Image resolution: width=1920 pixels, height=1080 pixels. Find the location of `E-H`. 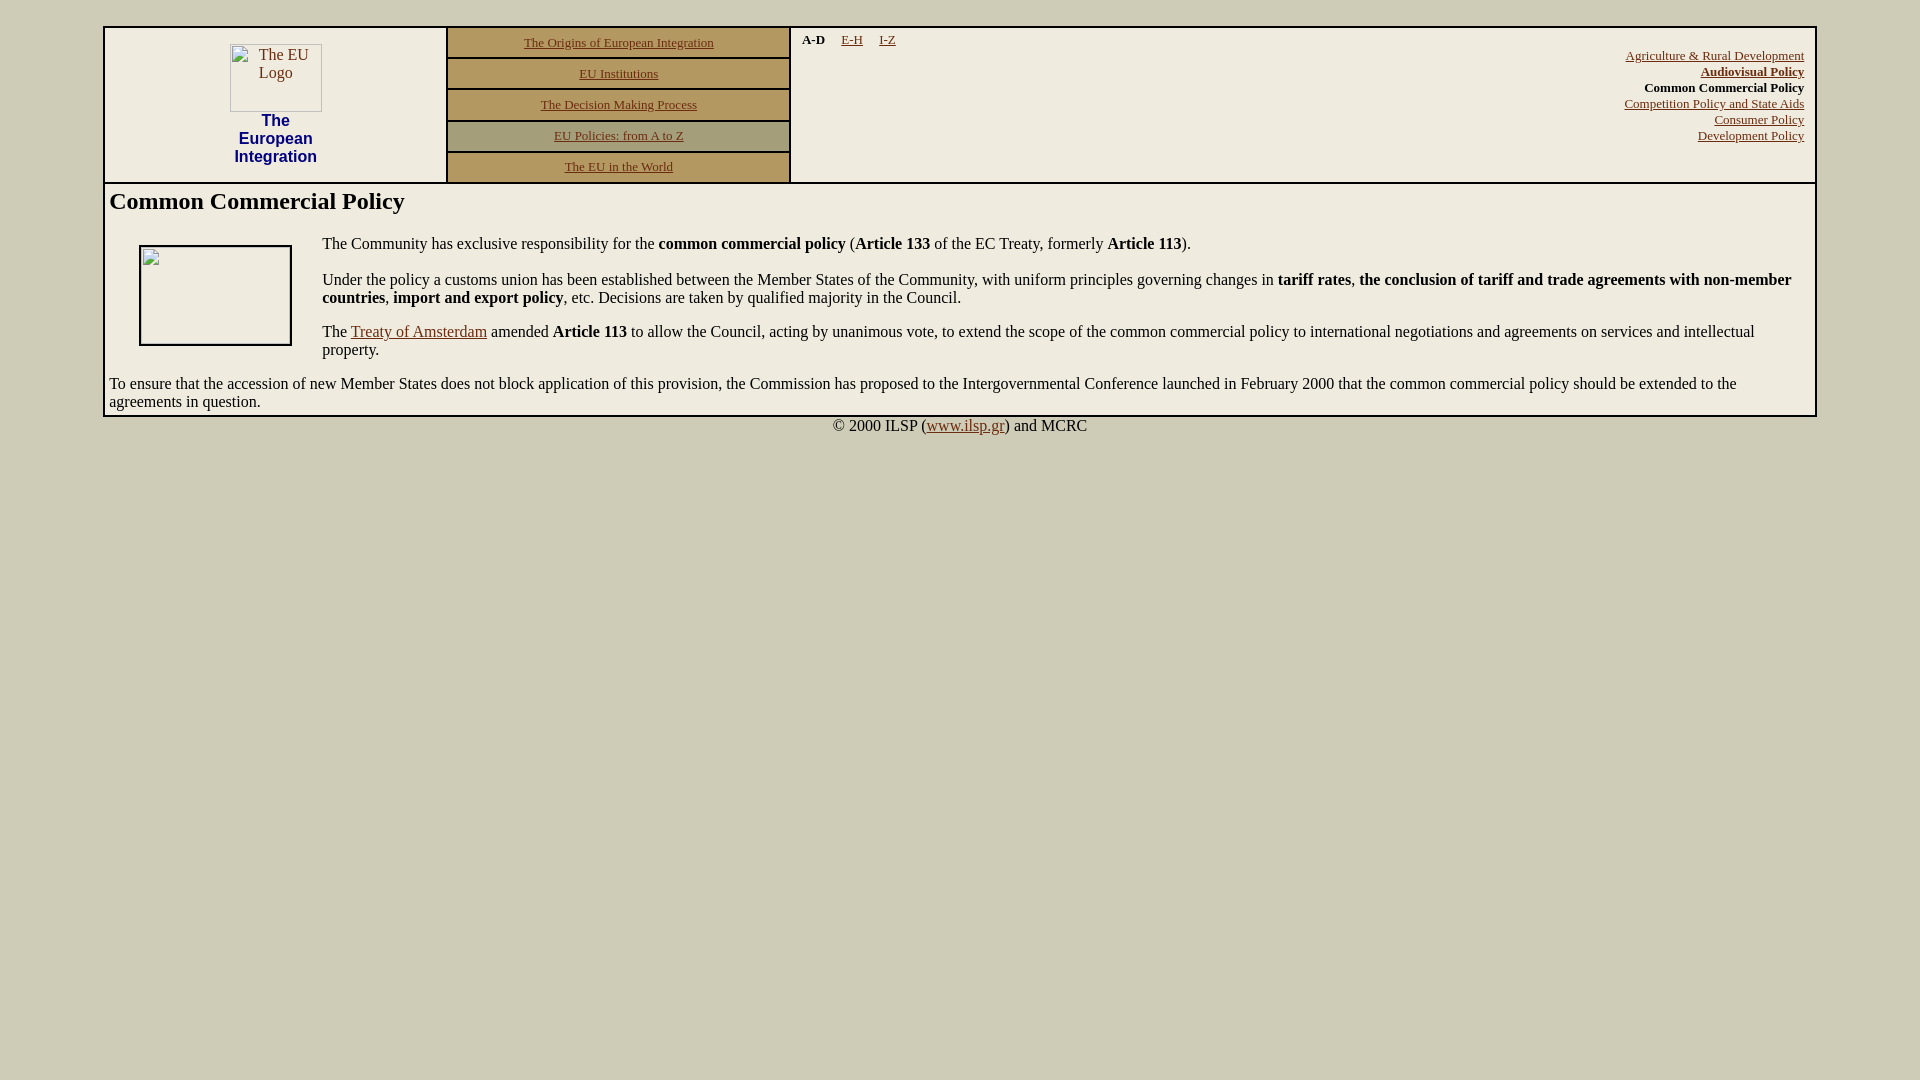

E-H is located at coordinates (851, 40).